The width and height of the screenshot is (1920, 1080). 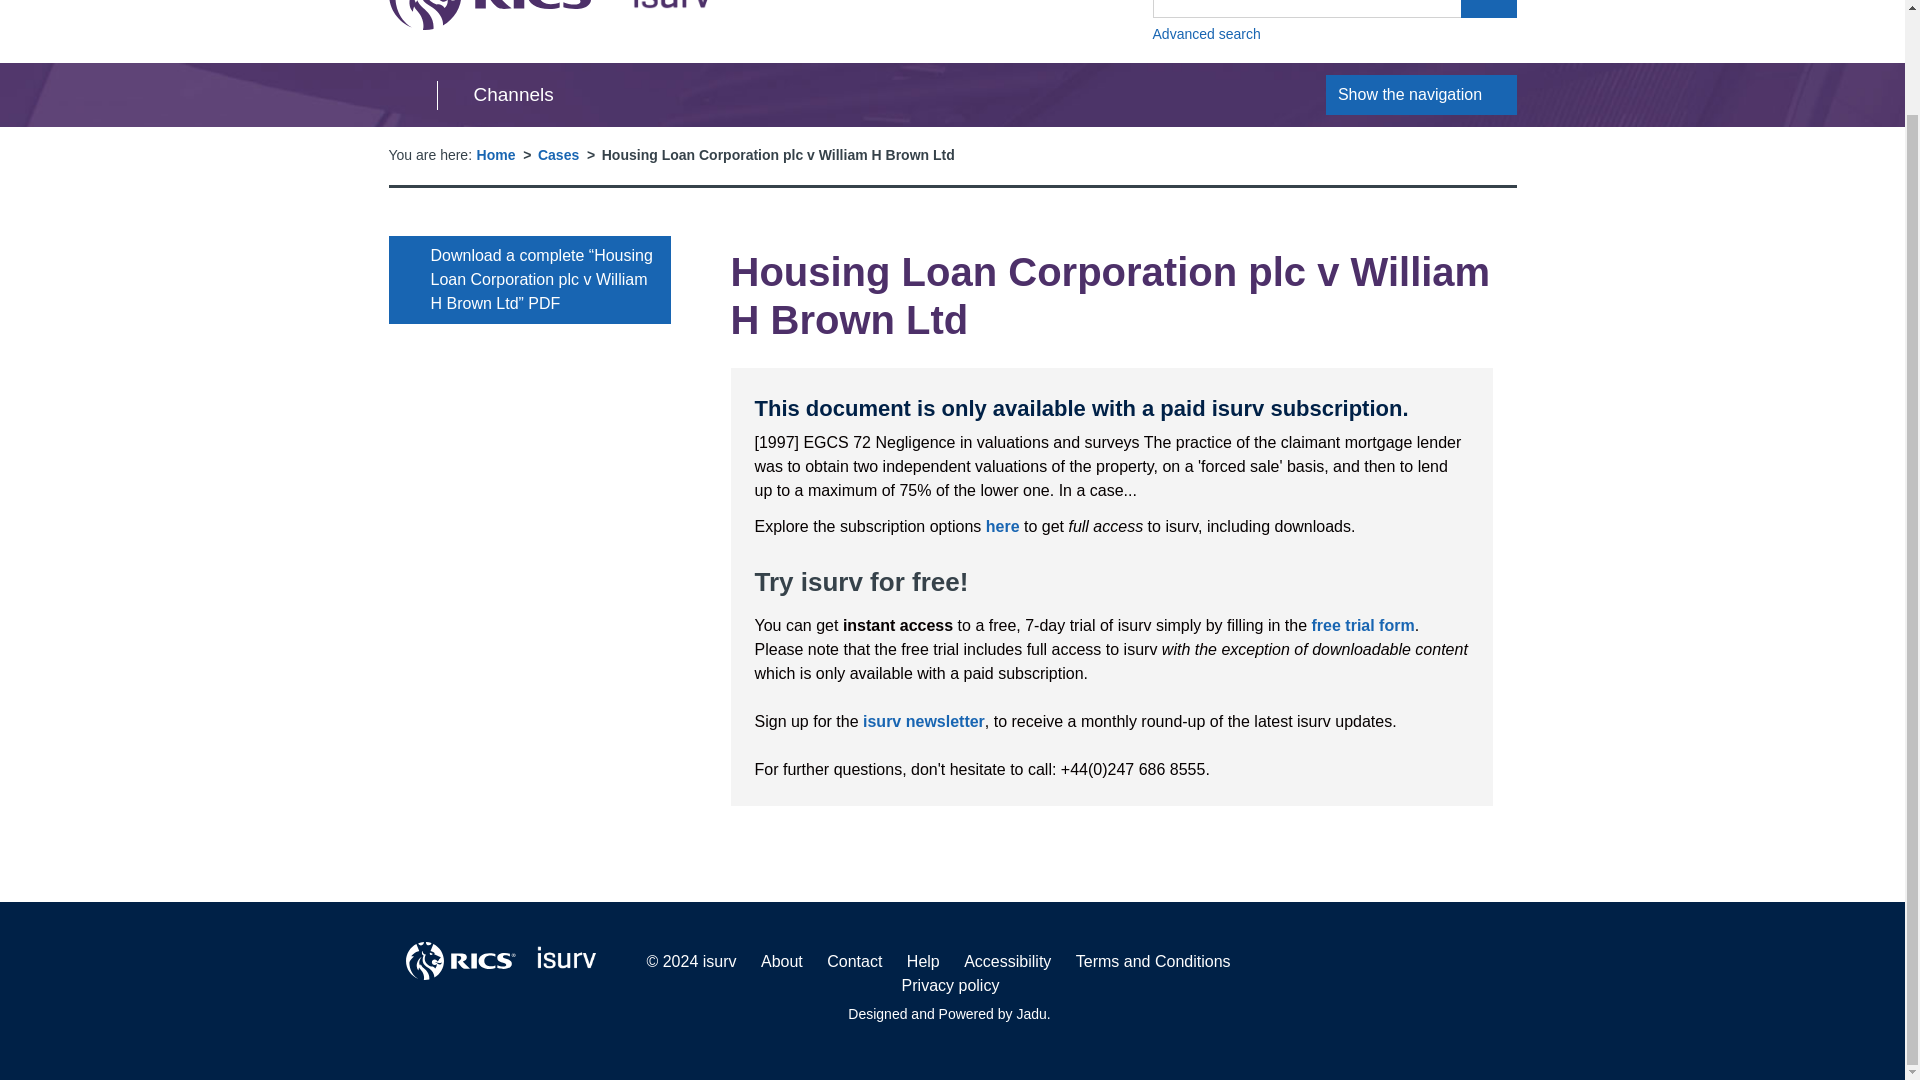 I want to click on Home, so click(x=550, y=15).